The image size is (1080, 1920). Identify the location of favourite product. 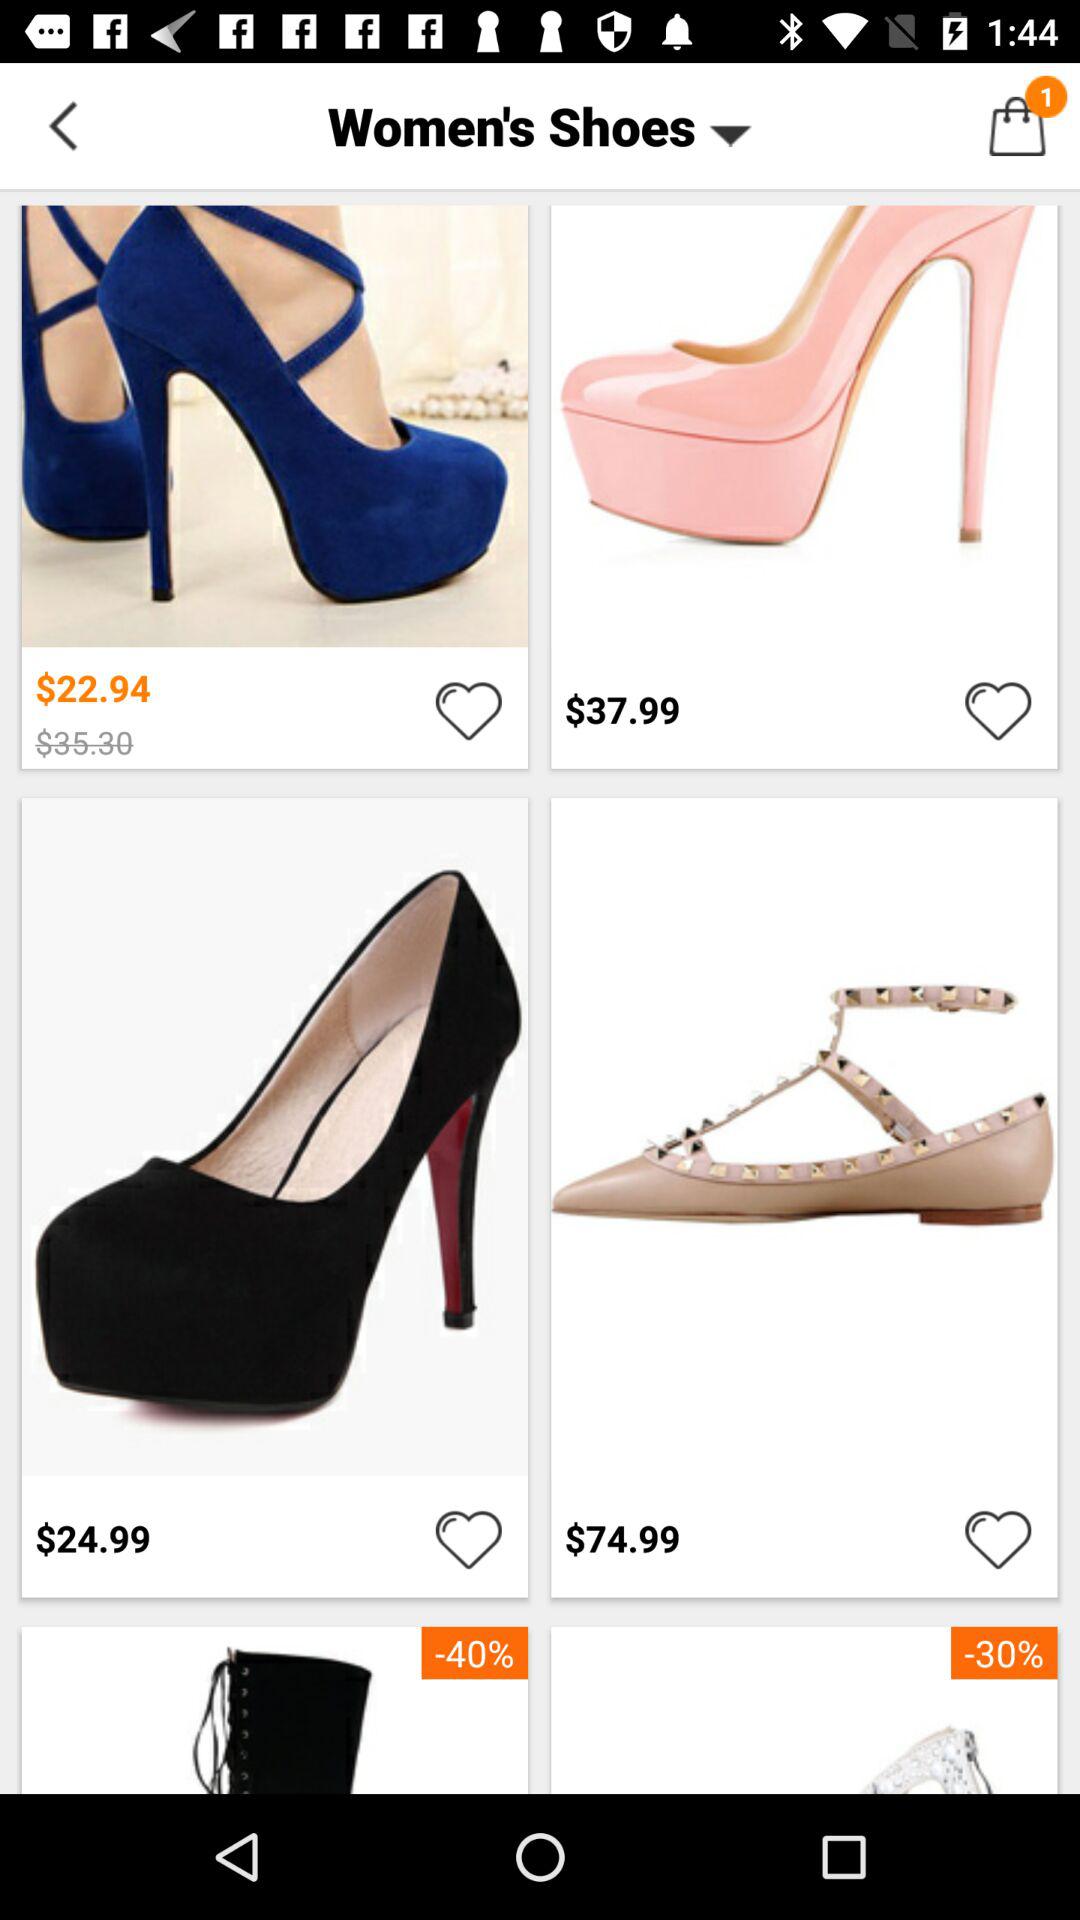
(468, 1538).